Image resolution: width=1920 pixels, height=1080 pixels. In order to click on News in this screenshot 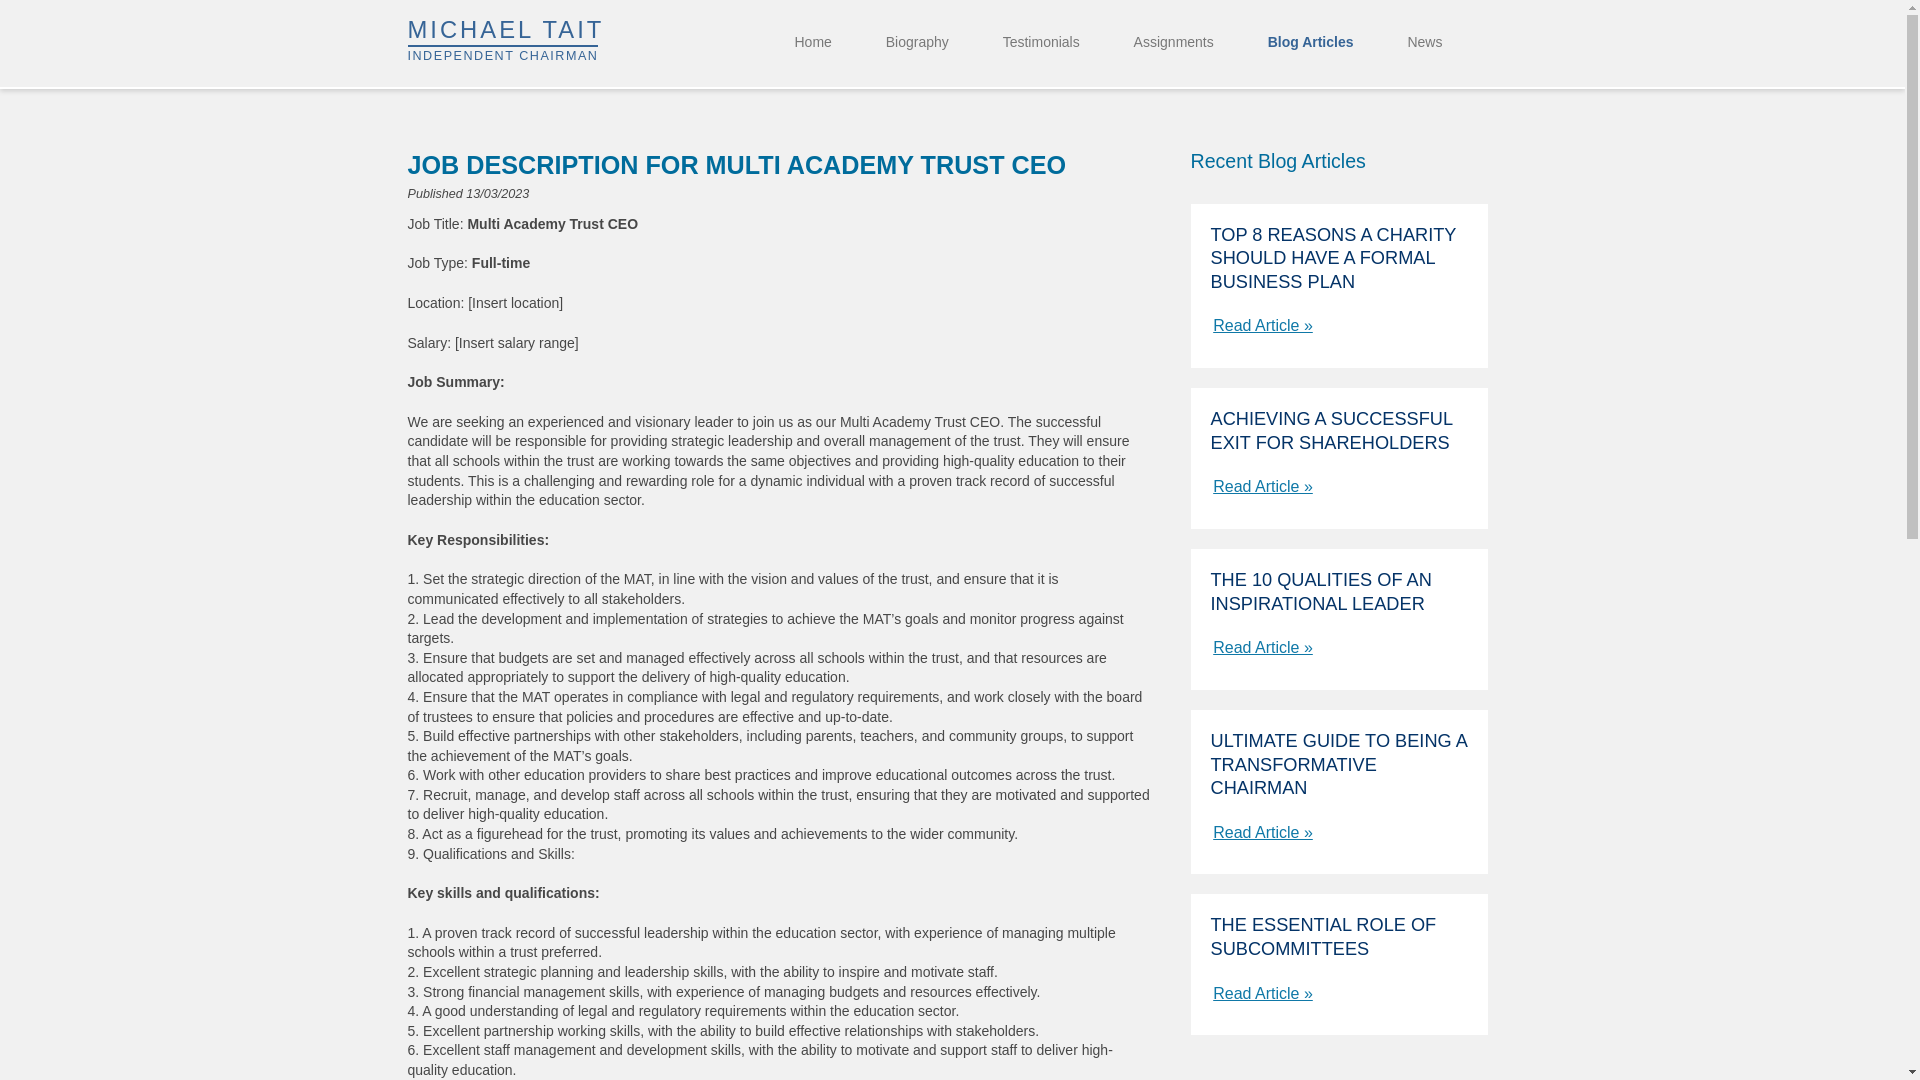, I will do `click(1424, 42)`.